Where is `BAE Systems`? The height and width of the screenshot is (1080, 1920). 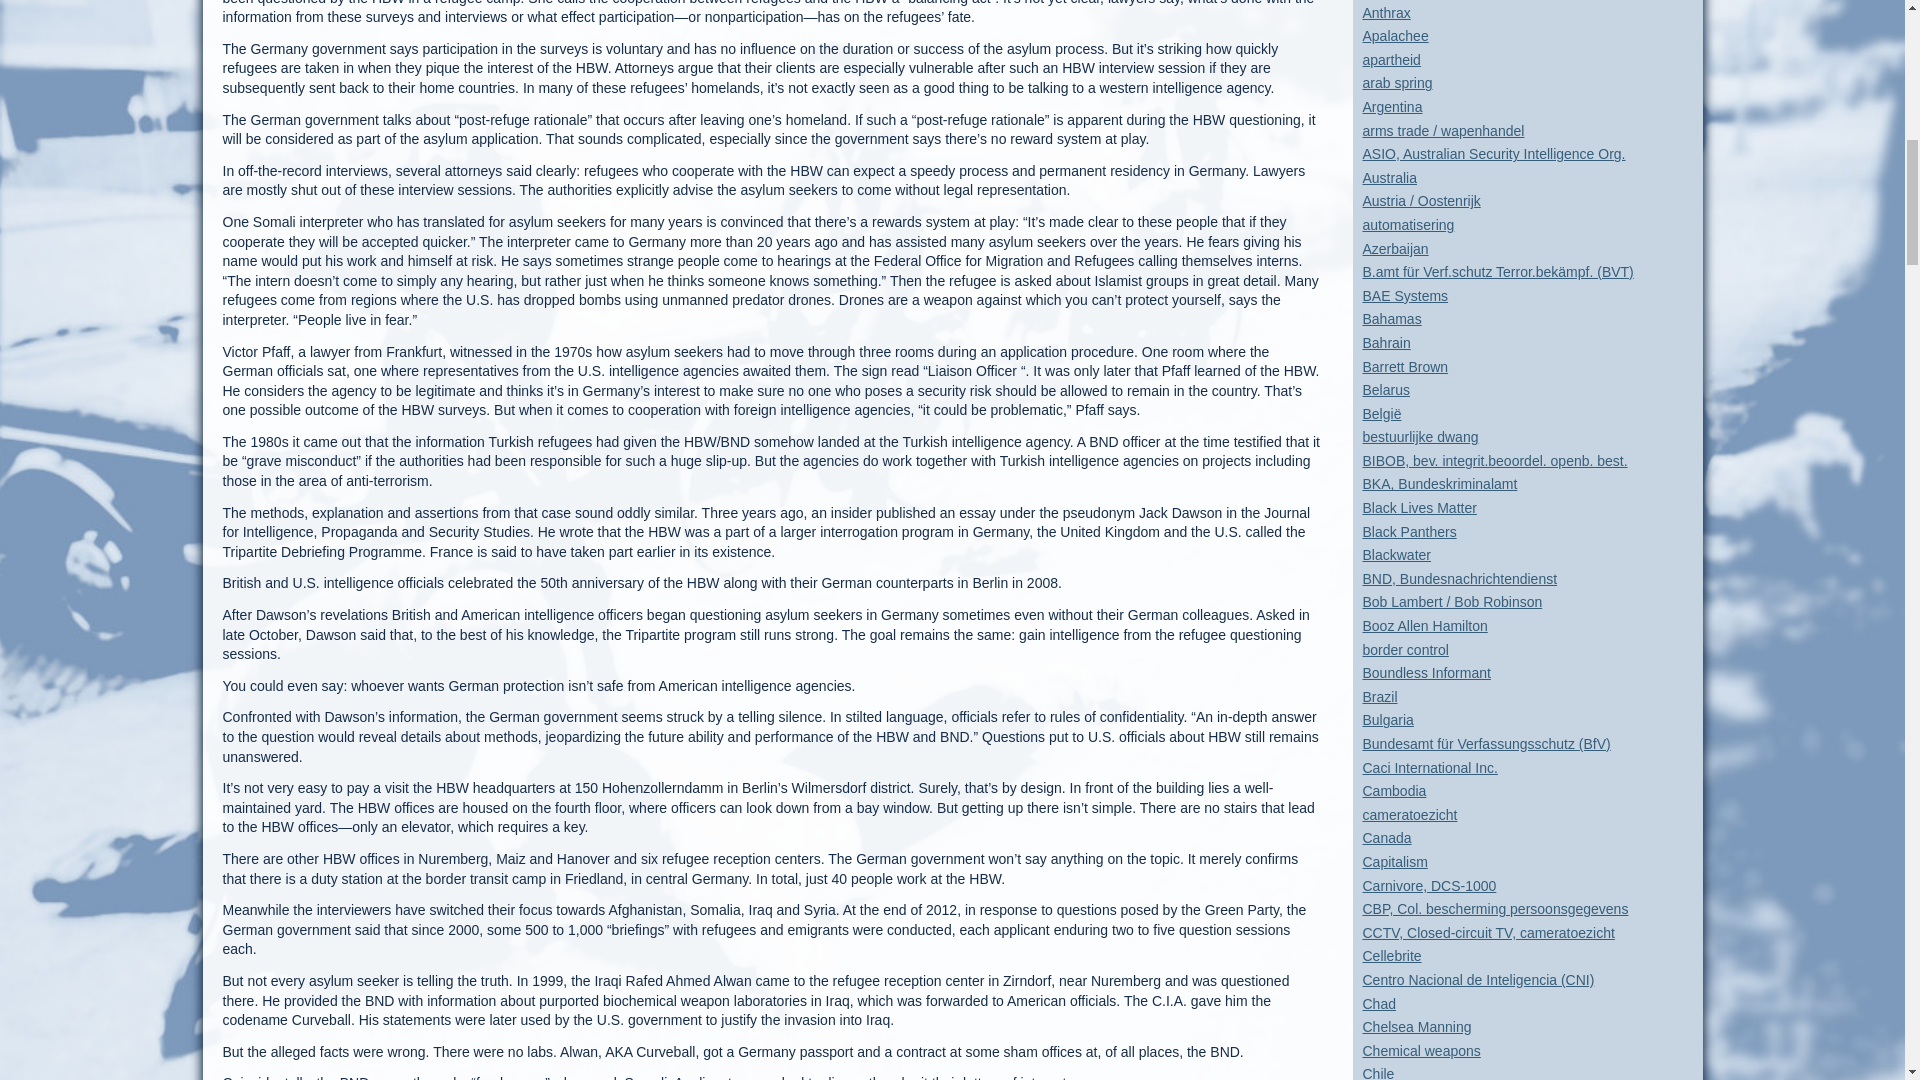
BAE Systems is located at coordinates (1404, 296).